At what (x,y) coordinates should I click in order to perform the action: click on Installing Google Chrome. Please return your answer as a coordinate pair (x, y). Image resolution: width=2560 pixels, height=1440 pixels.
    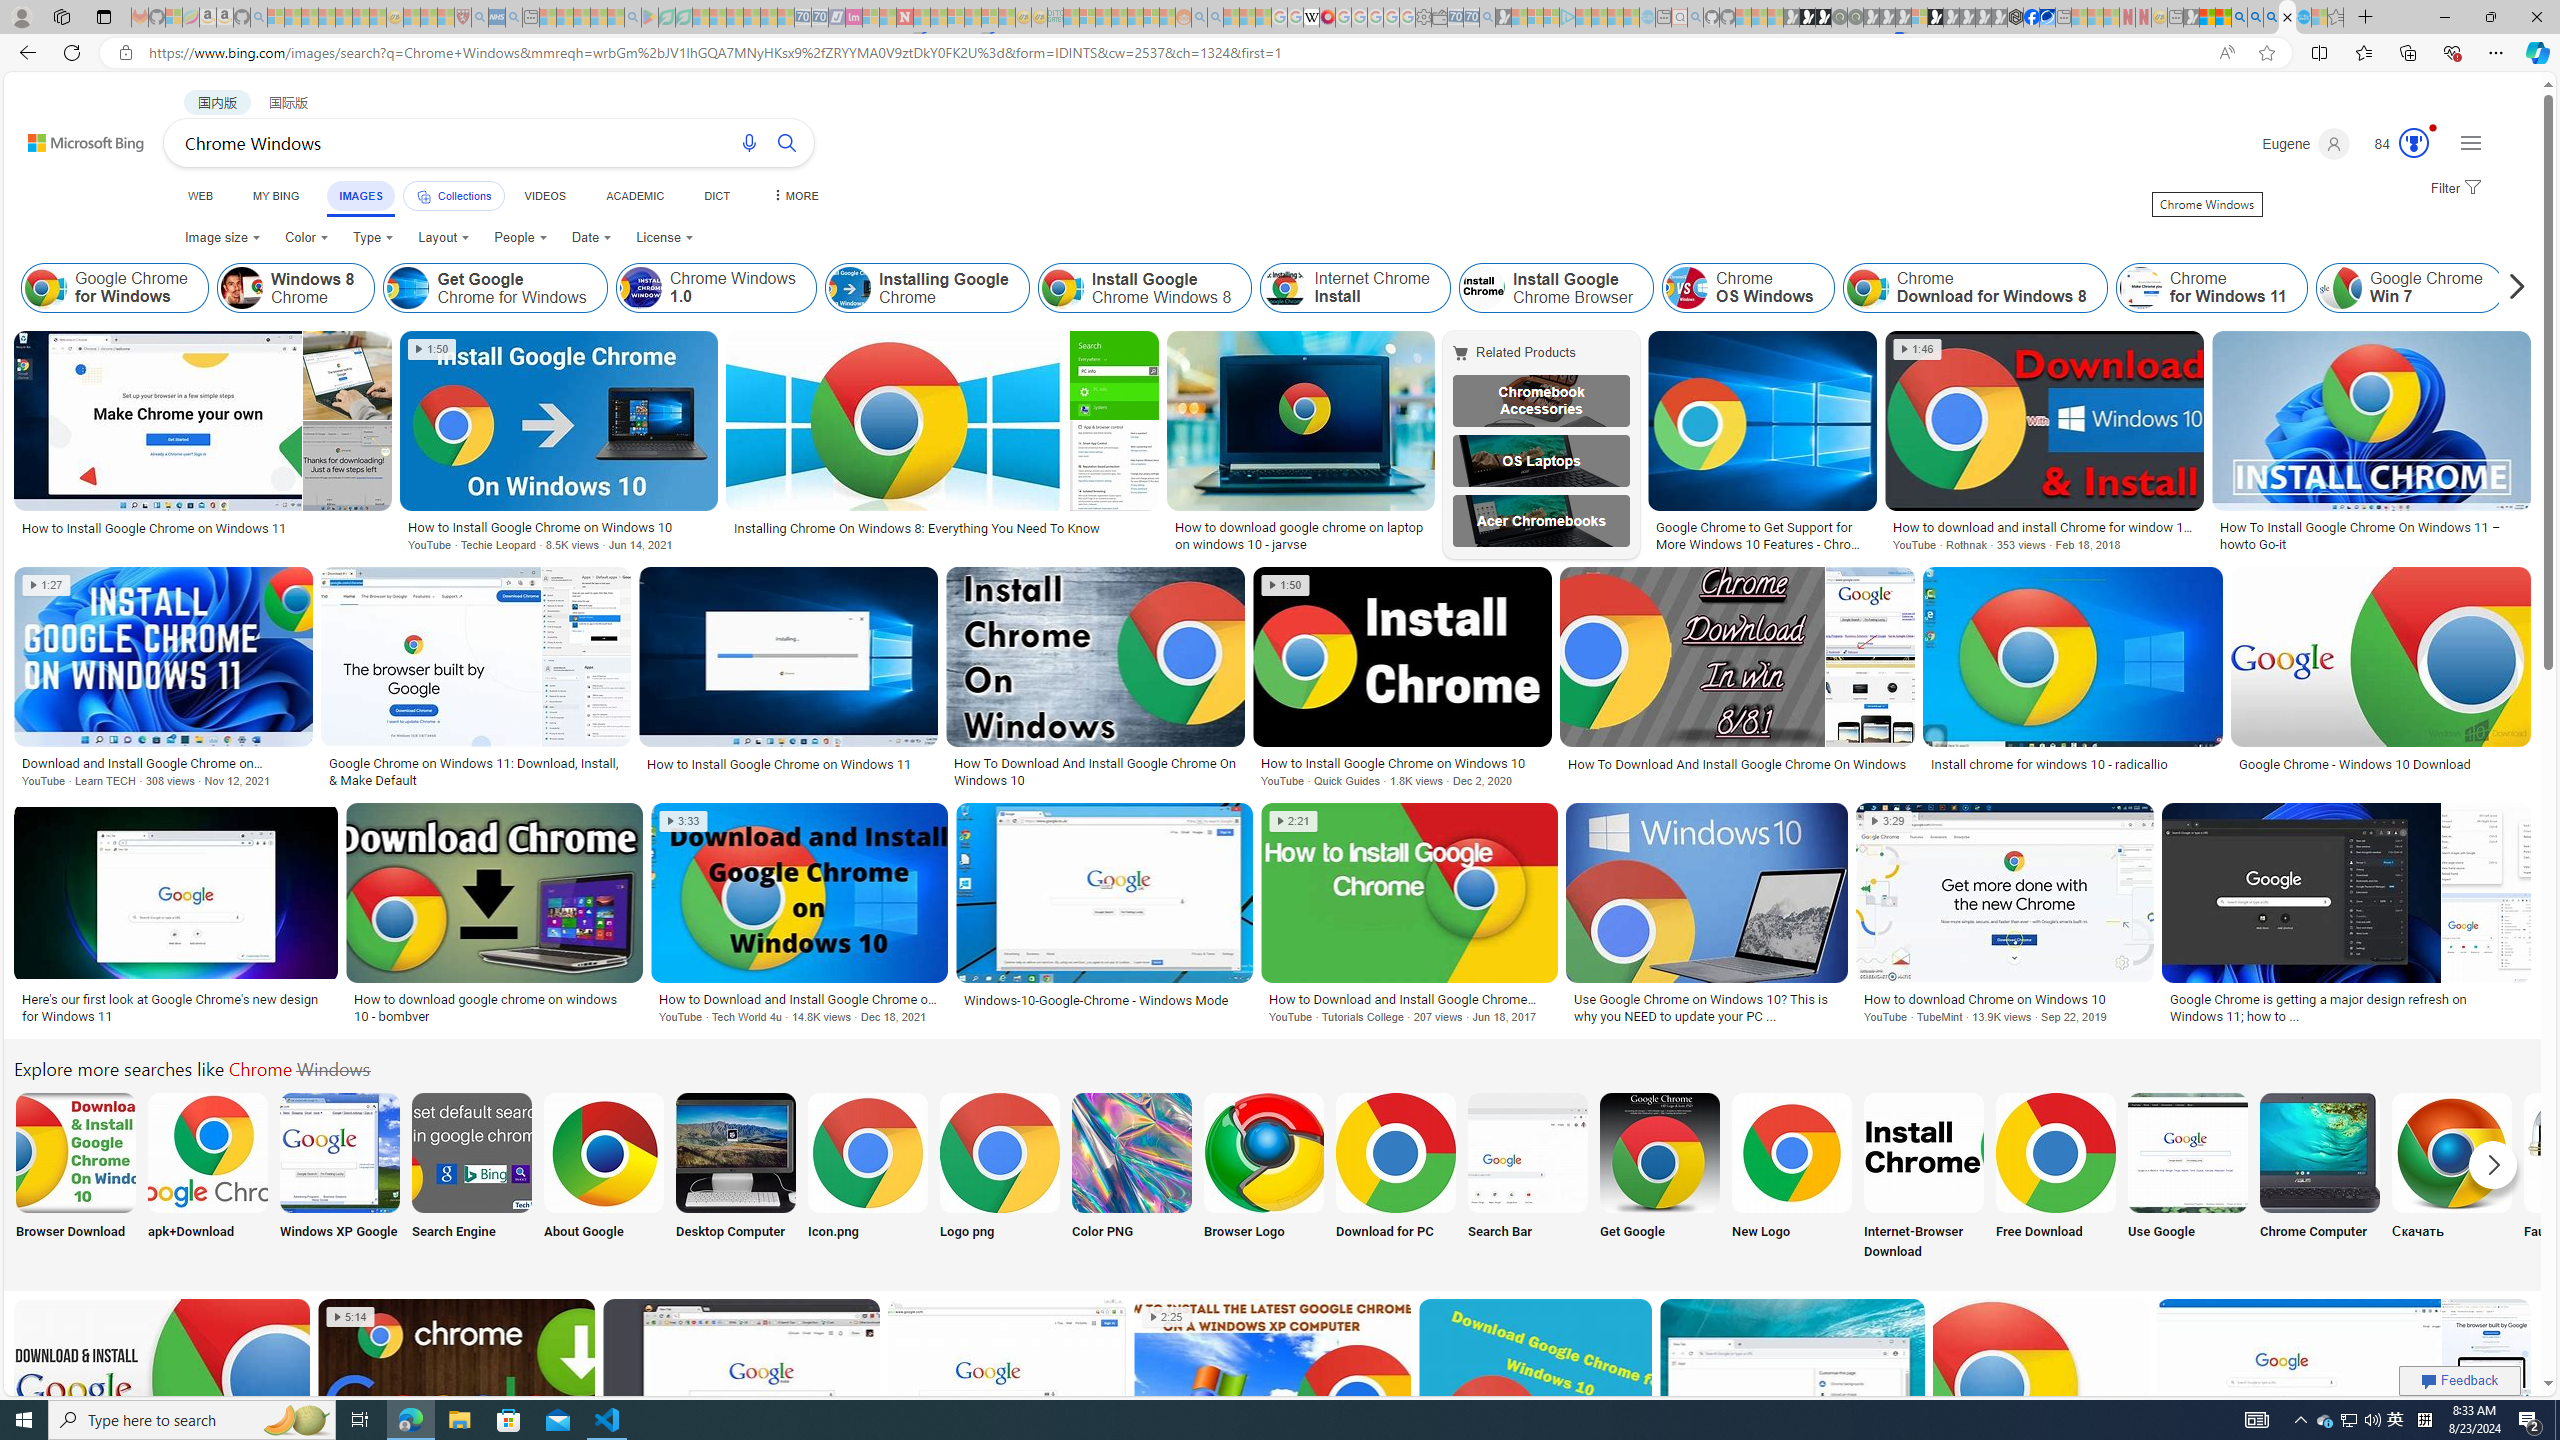
    Looking at the image, I should click on (928, 288).